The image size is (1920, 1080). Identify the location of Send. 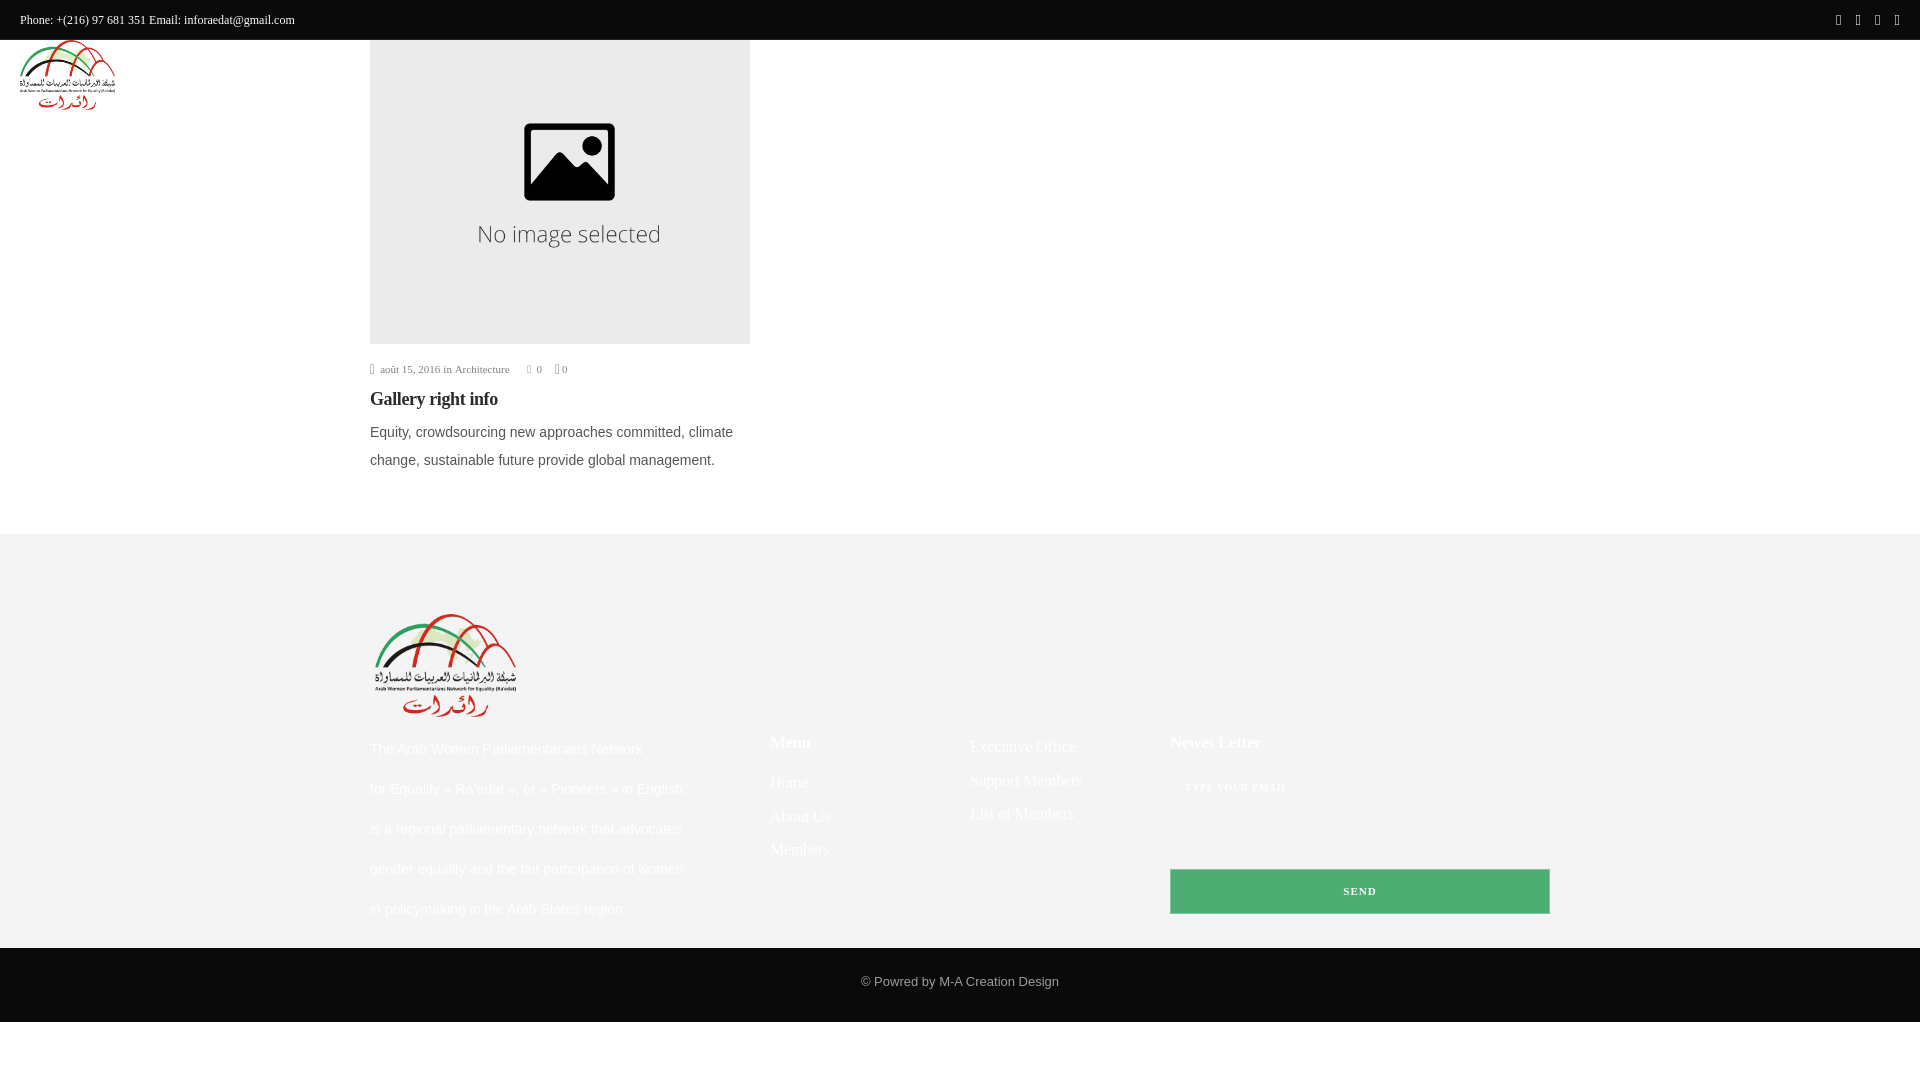
(1359, 891).